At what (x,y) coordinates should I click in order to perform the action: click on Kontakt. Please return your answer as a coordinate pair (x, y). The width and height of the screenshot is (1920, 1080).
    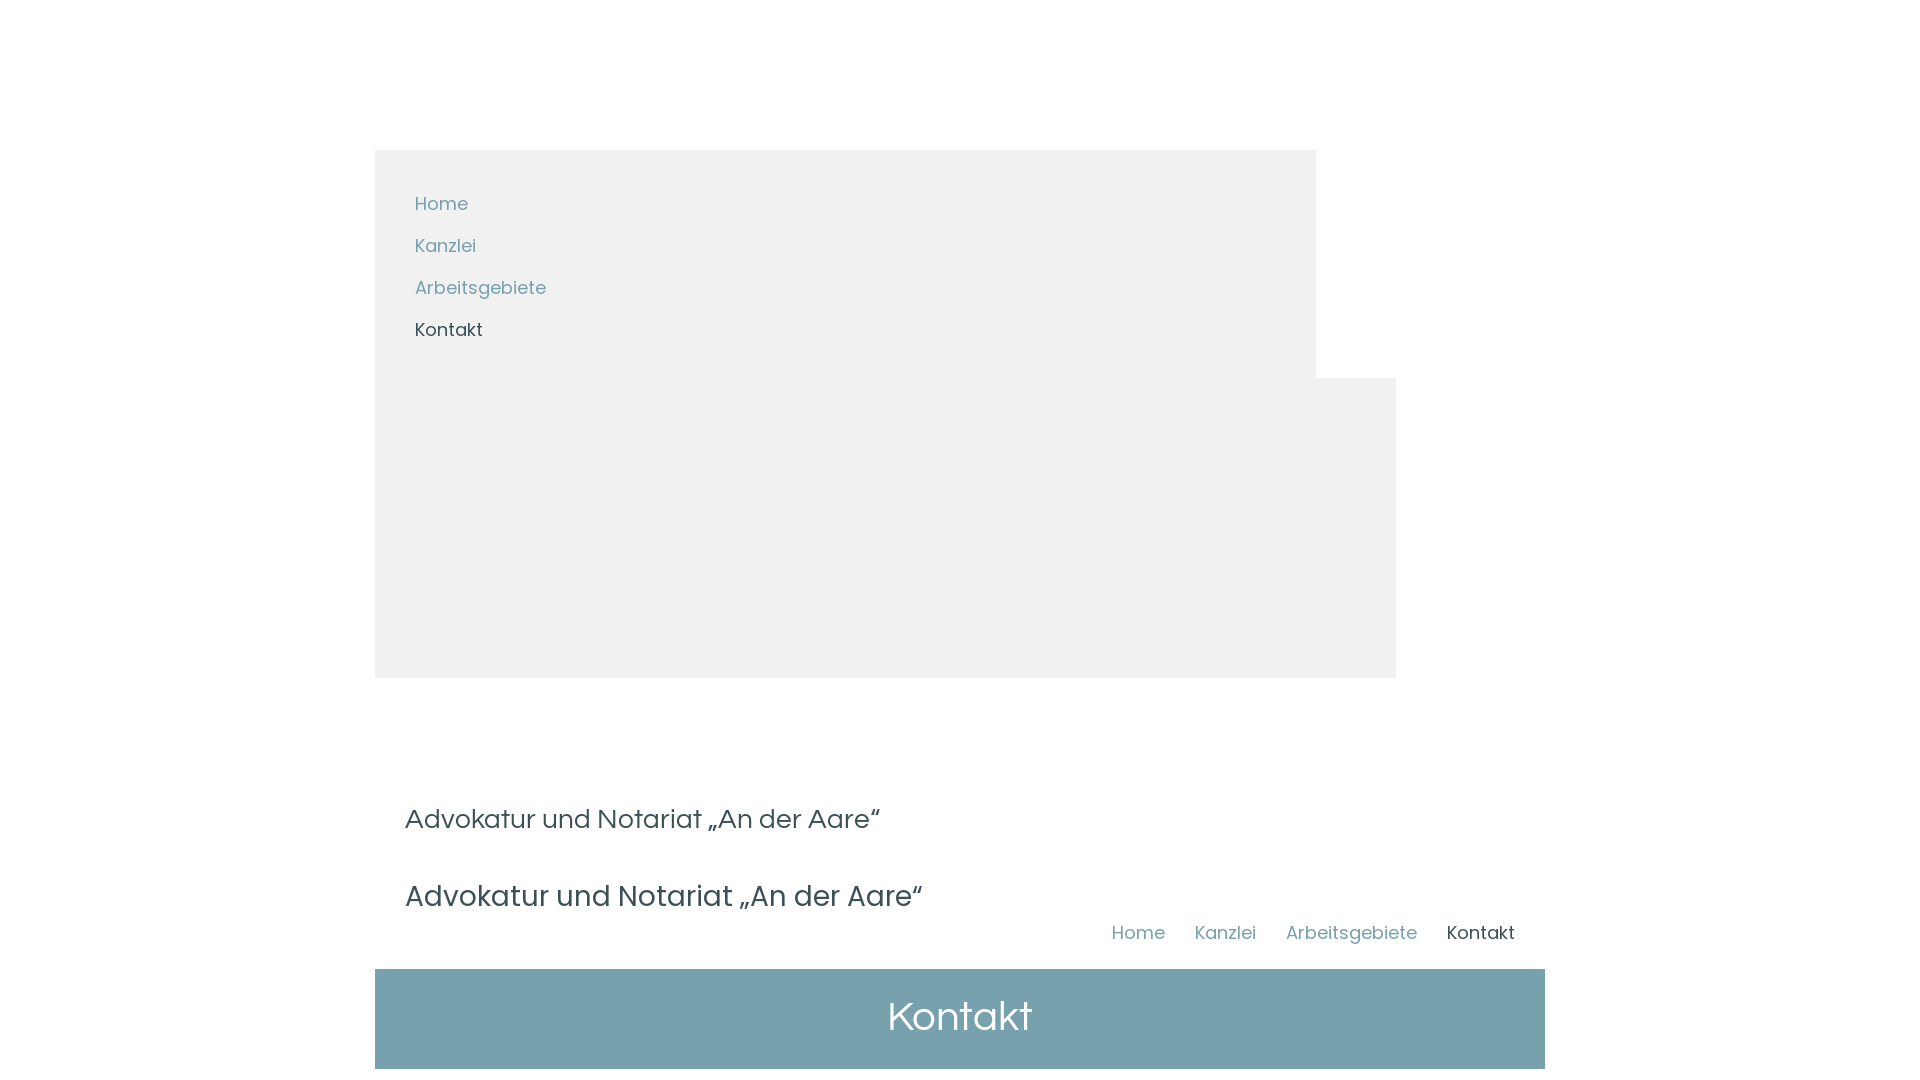
    Looking at the image, I should click on (846, 327).